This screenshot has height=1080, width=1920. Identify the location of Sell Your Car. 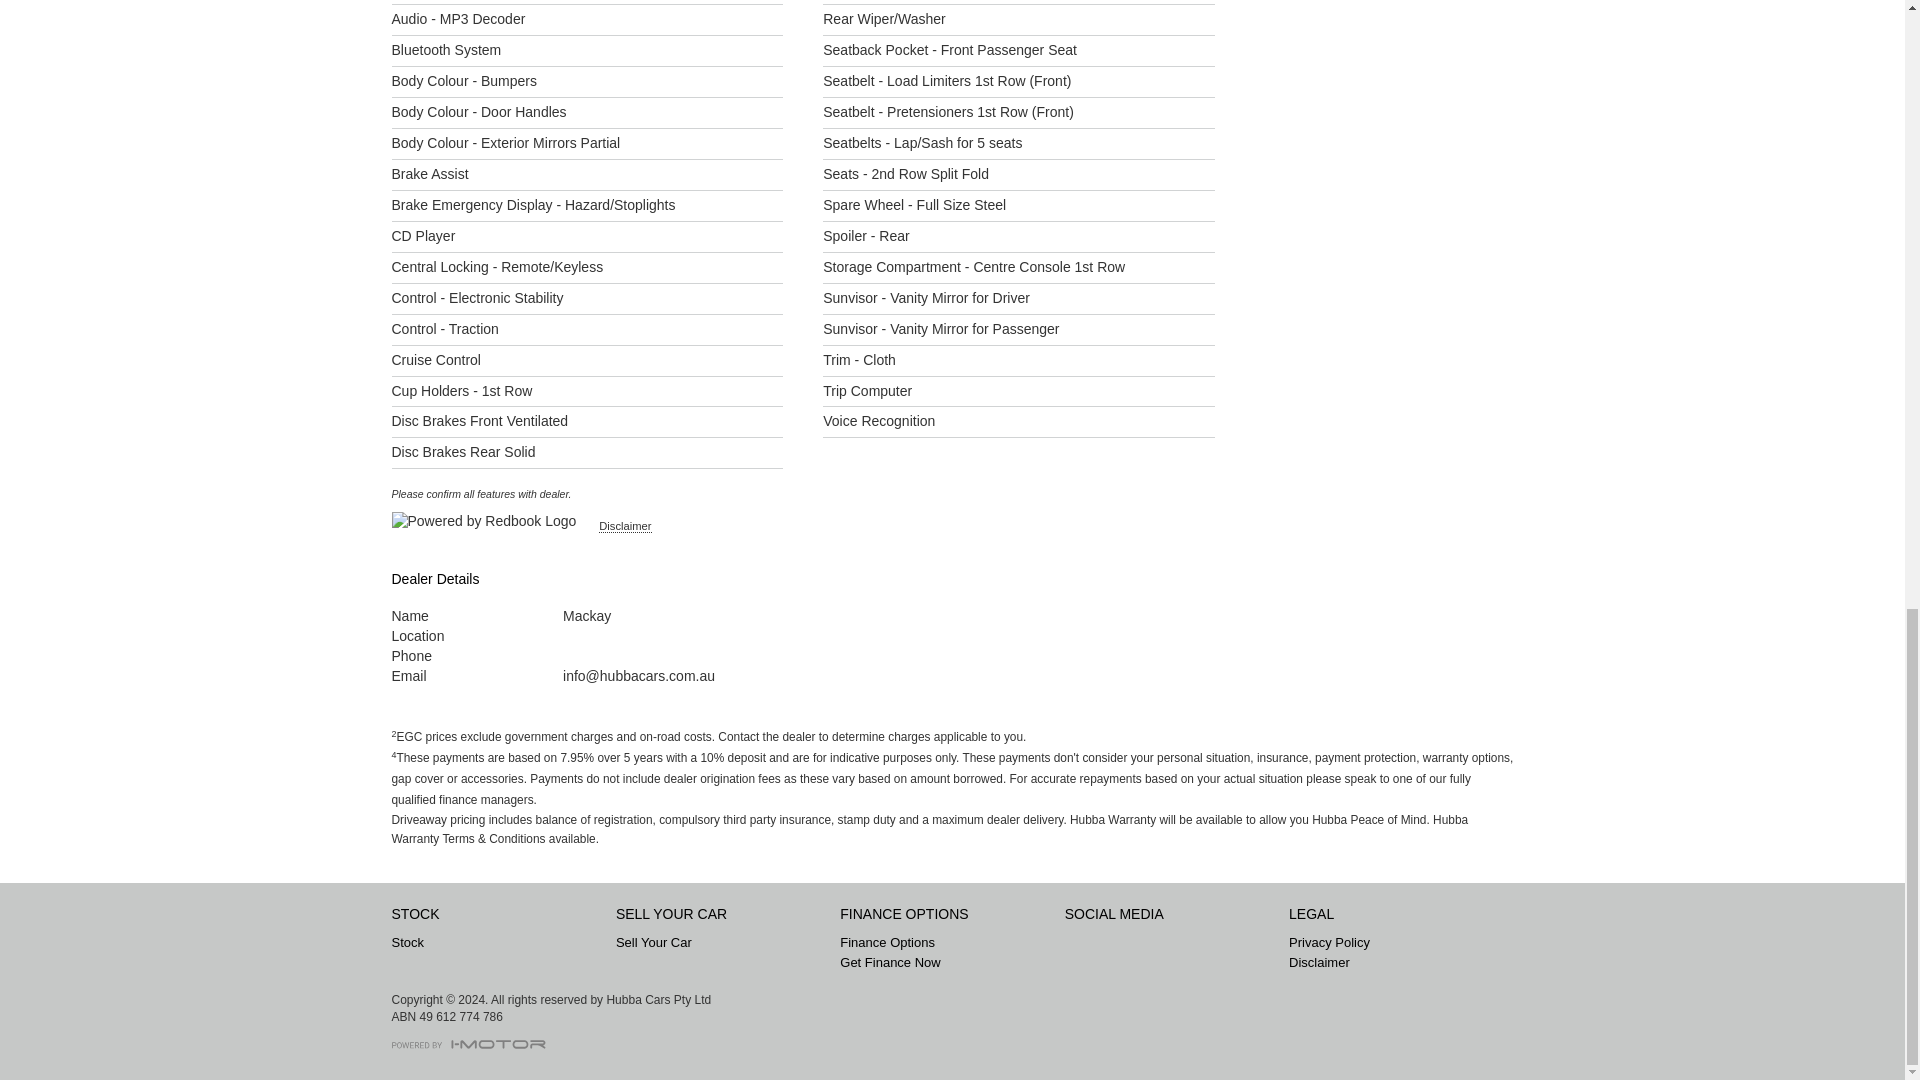
(724, 942).